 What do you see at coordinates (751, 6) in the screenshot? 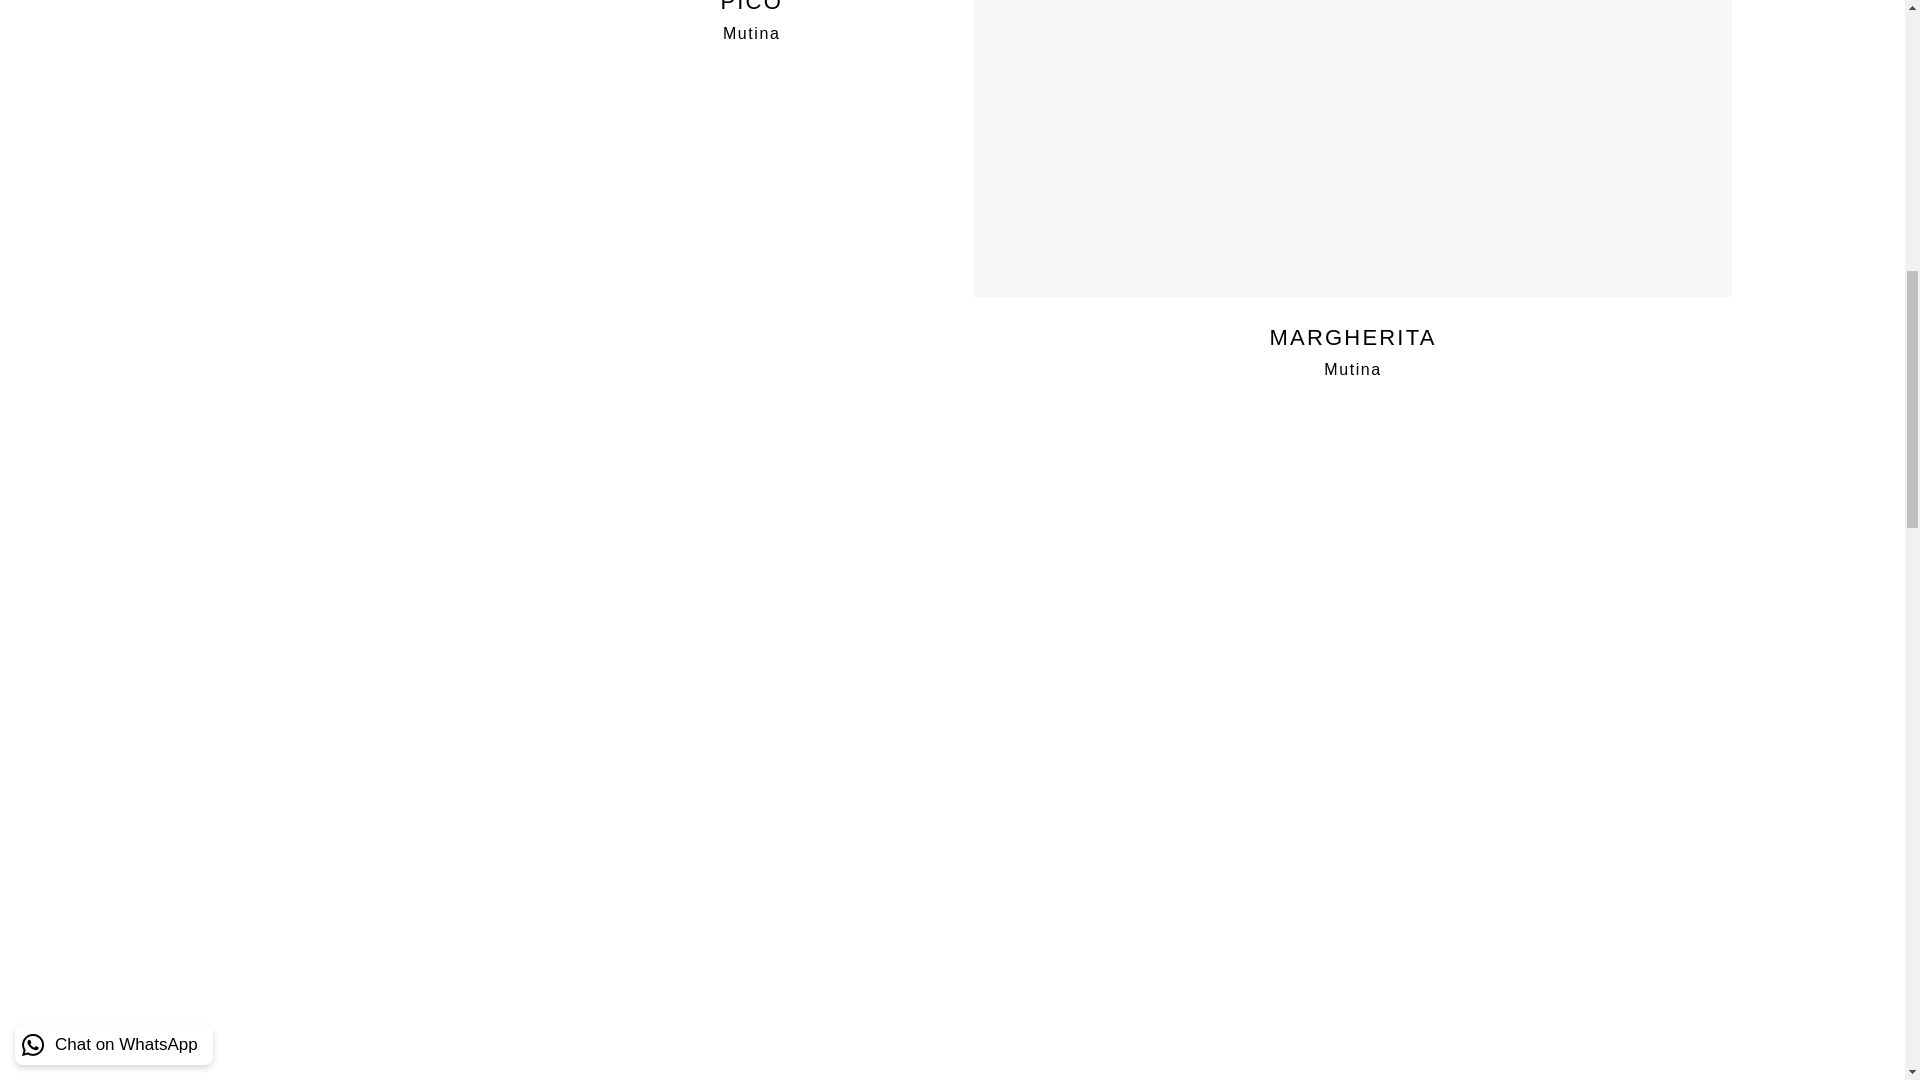
I see `Pico` at bounding box center [751, 6].